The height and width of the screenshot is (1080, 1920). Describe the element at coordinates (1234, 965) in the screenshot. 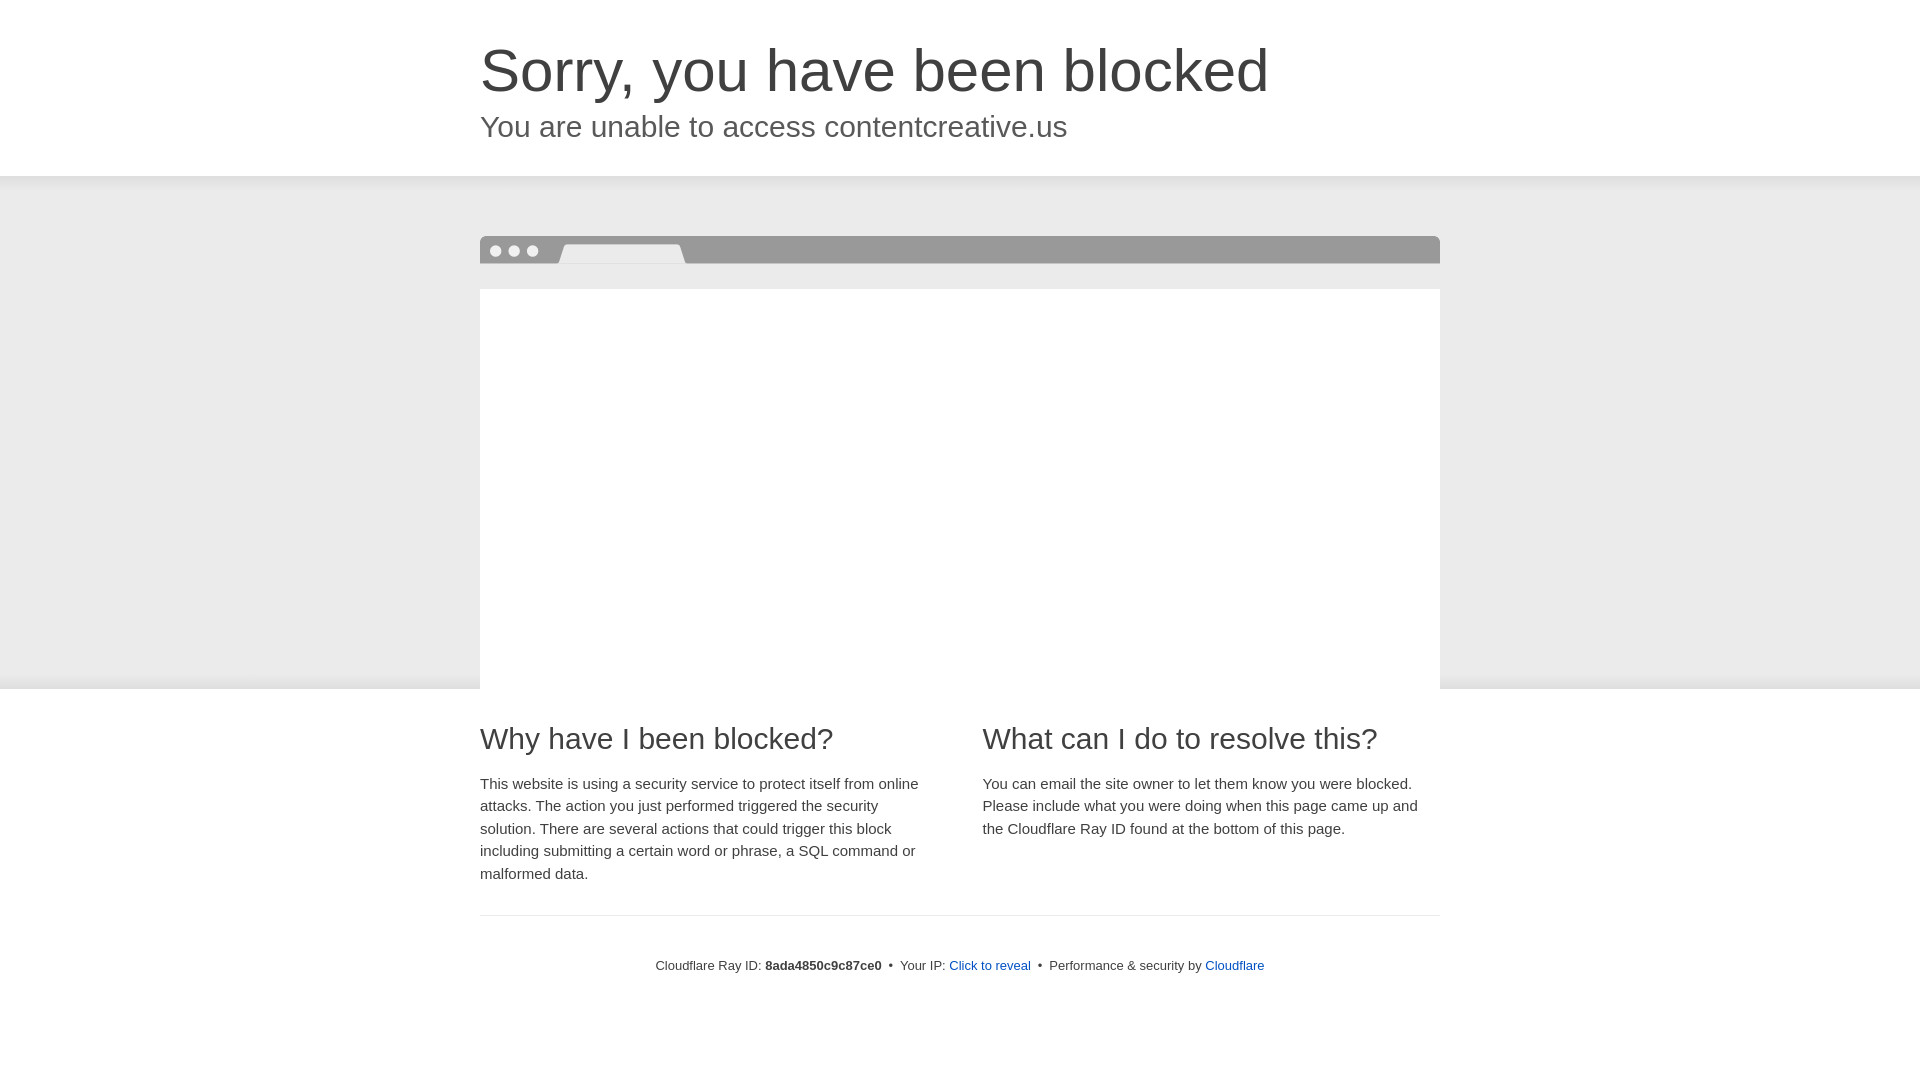

I see `Cloudflare` at that location.